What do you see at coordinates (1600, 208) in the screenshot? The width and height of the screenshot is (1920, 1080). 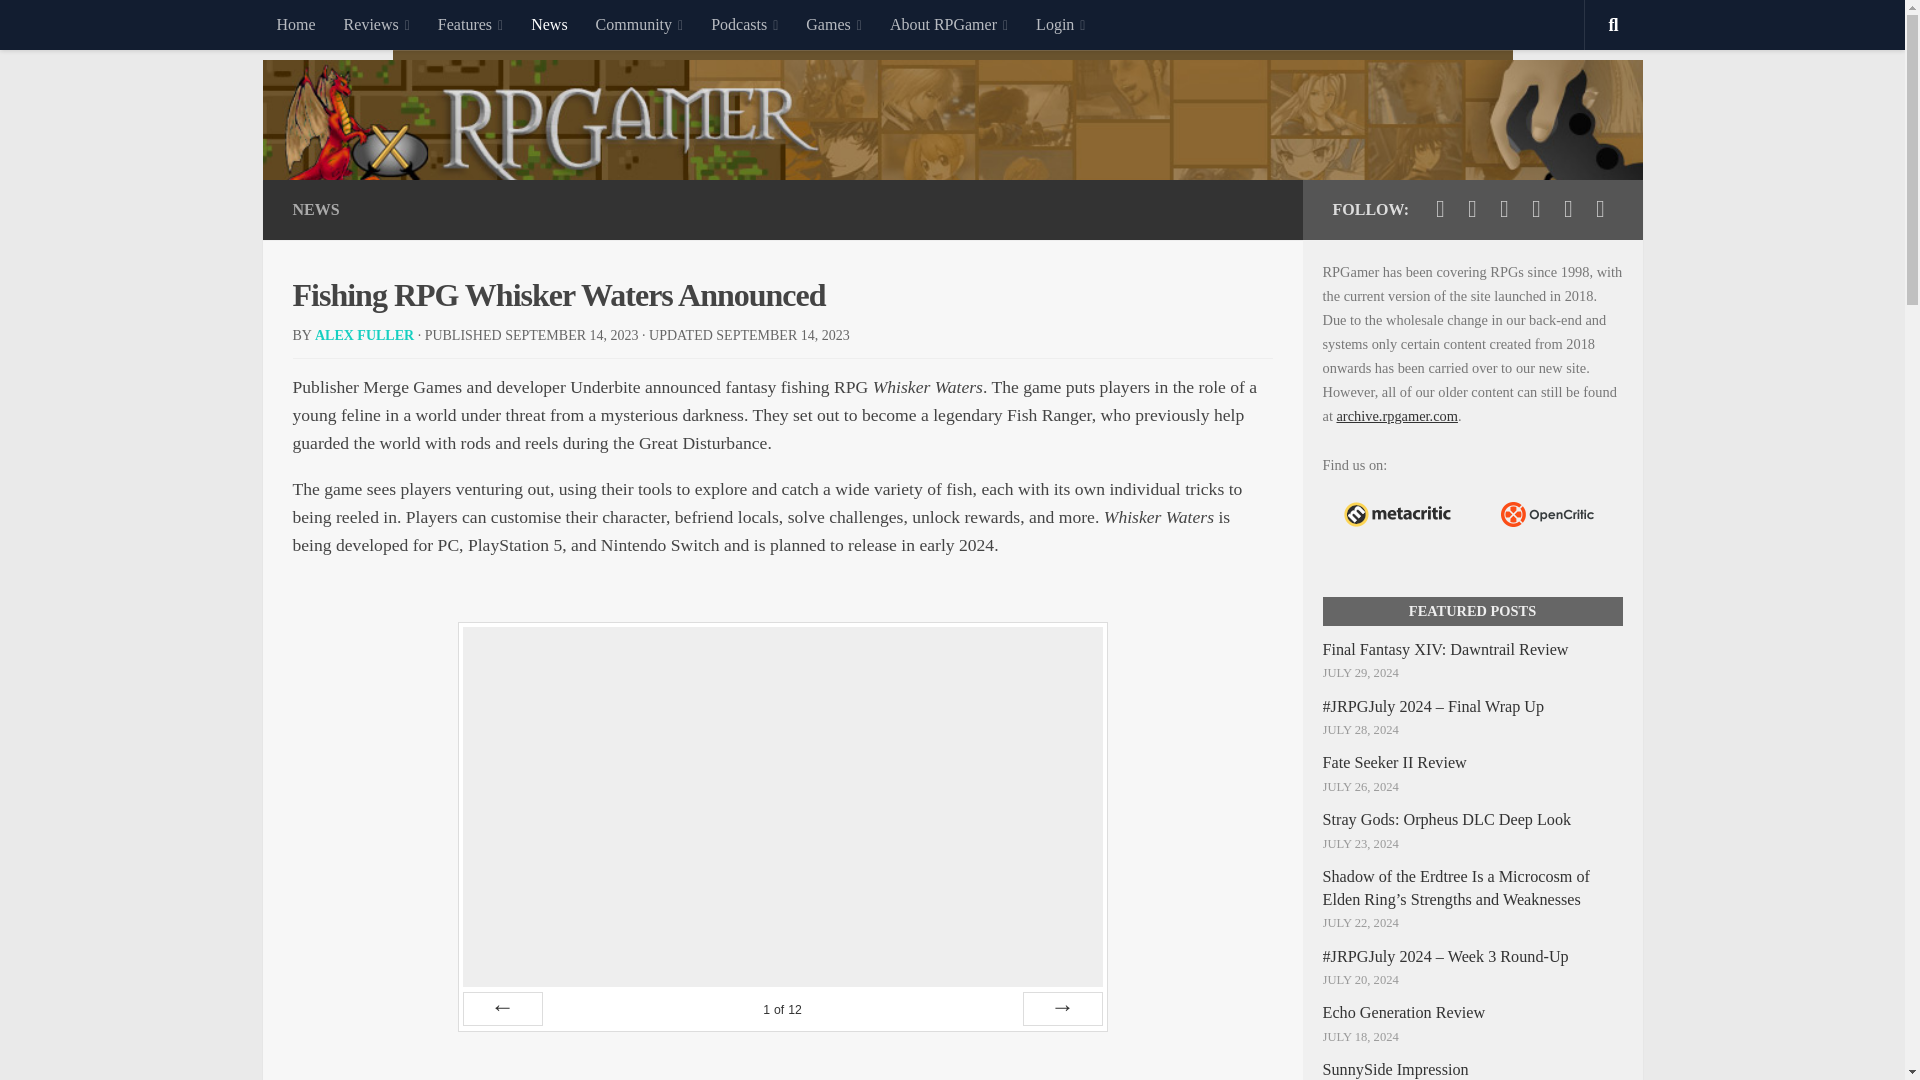 I see `Follow us on Rss` at bounding box center [1600, 208].